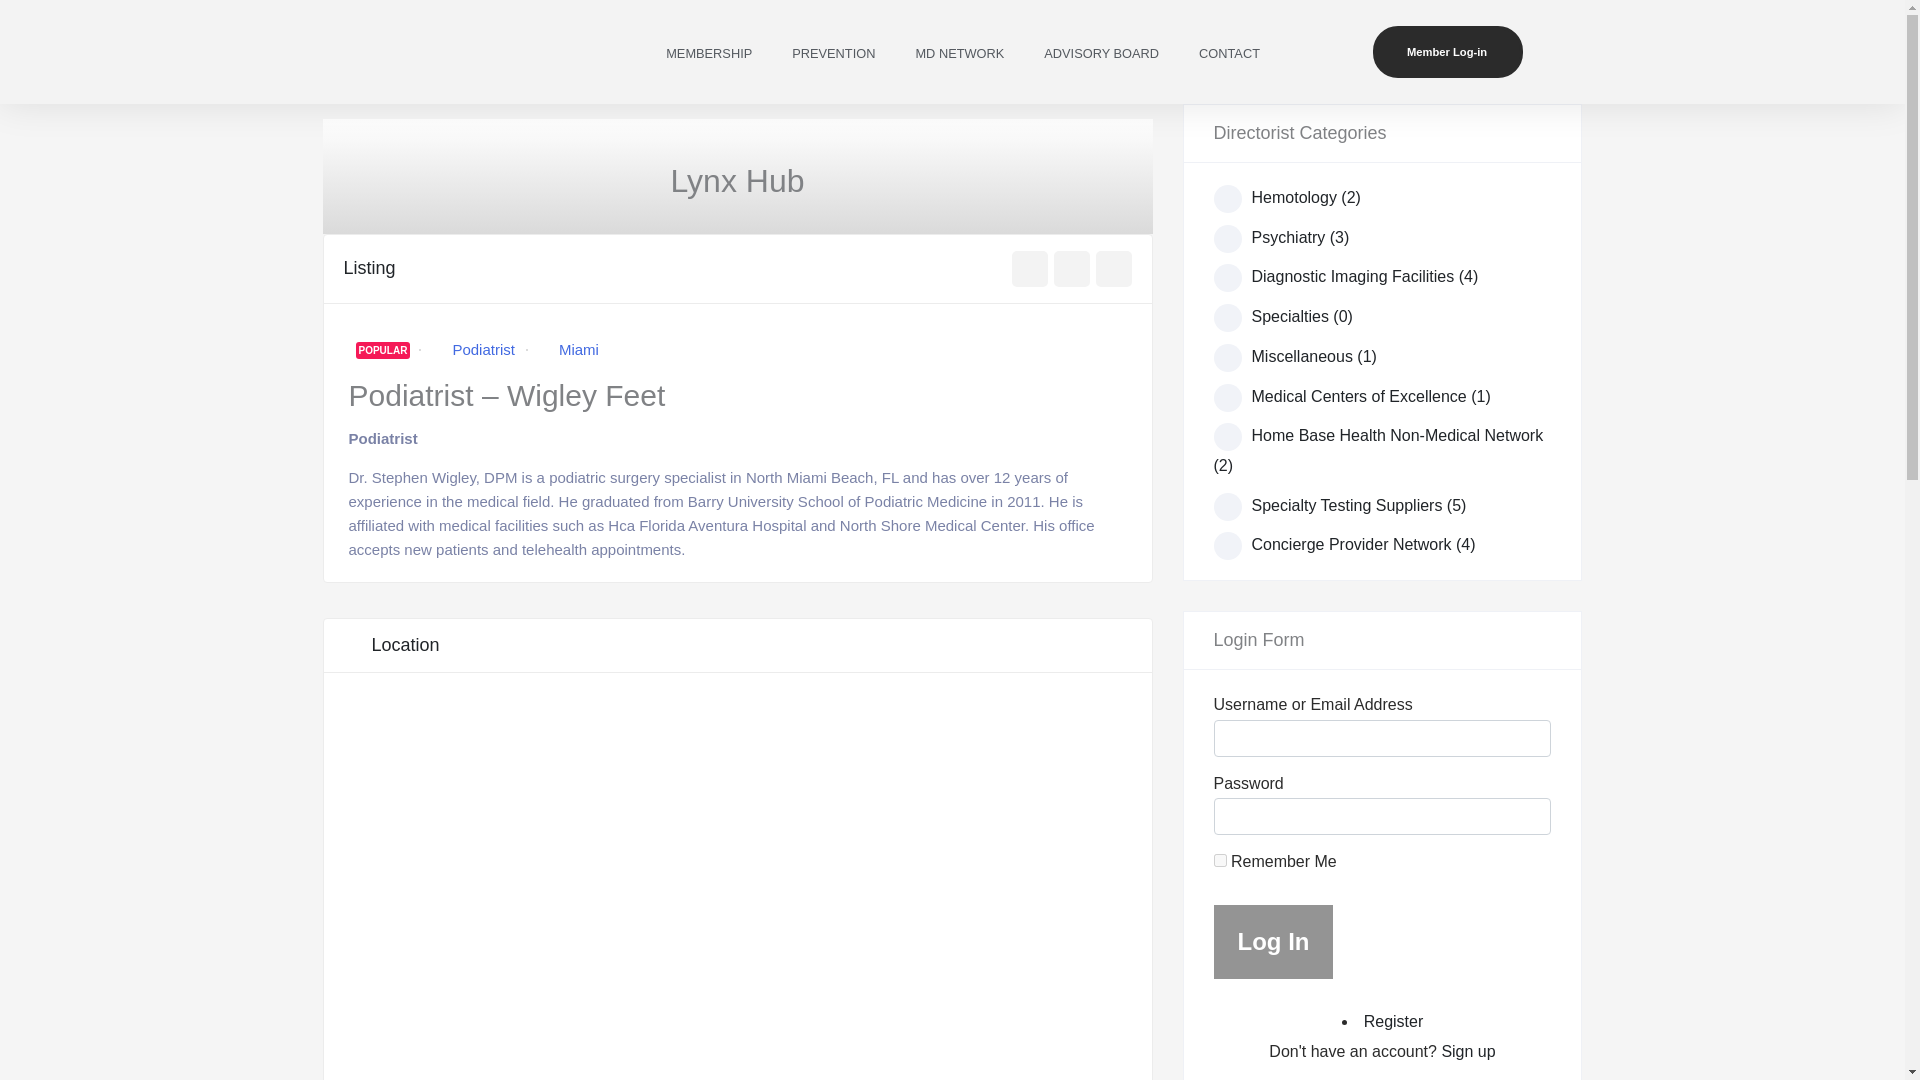  I want to click on PREVENTION, so click(832, 54).